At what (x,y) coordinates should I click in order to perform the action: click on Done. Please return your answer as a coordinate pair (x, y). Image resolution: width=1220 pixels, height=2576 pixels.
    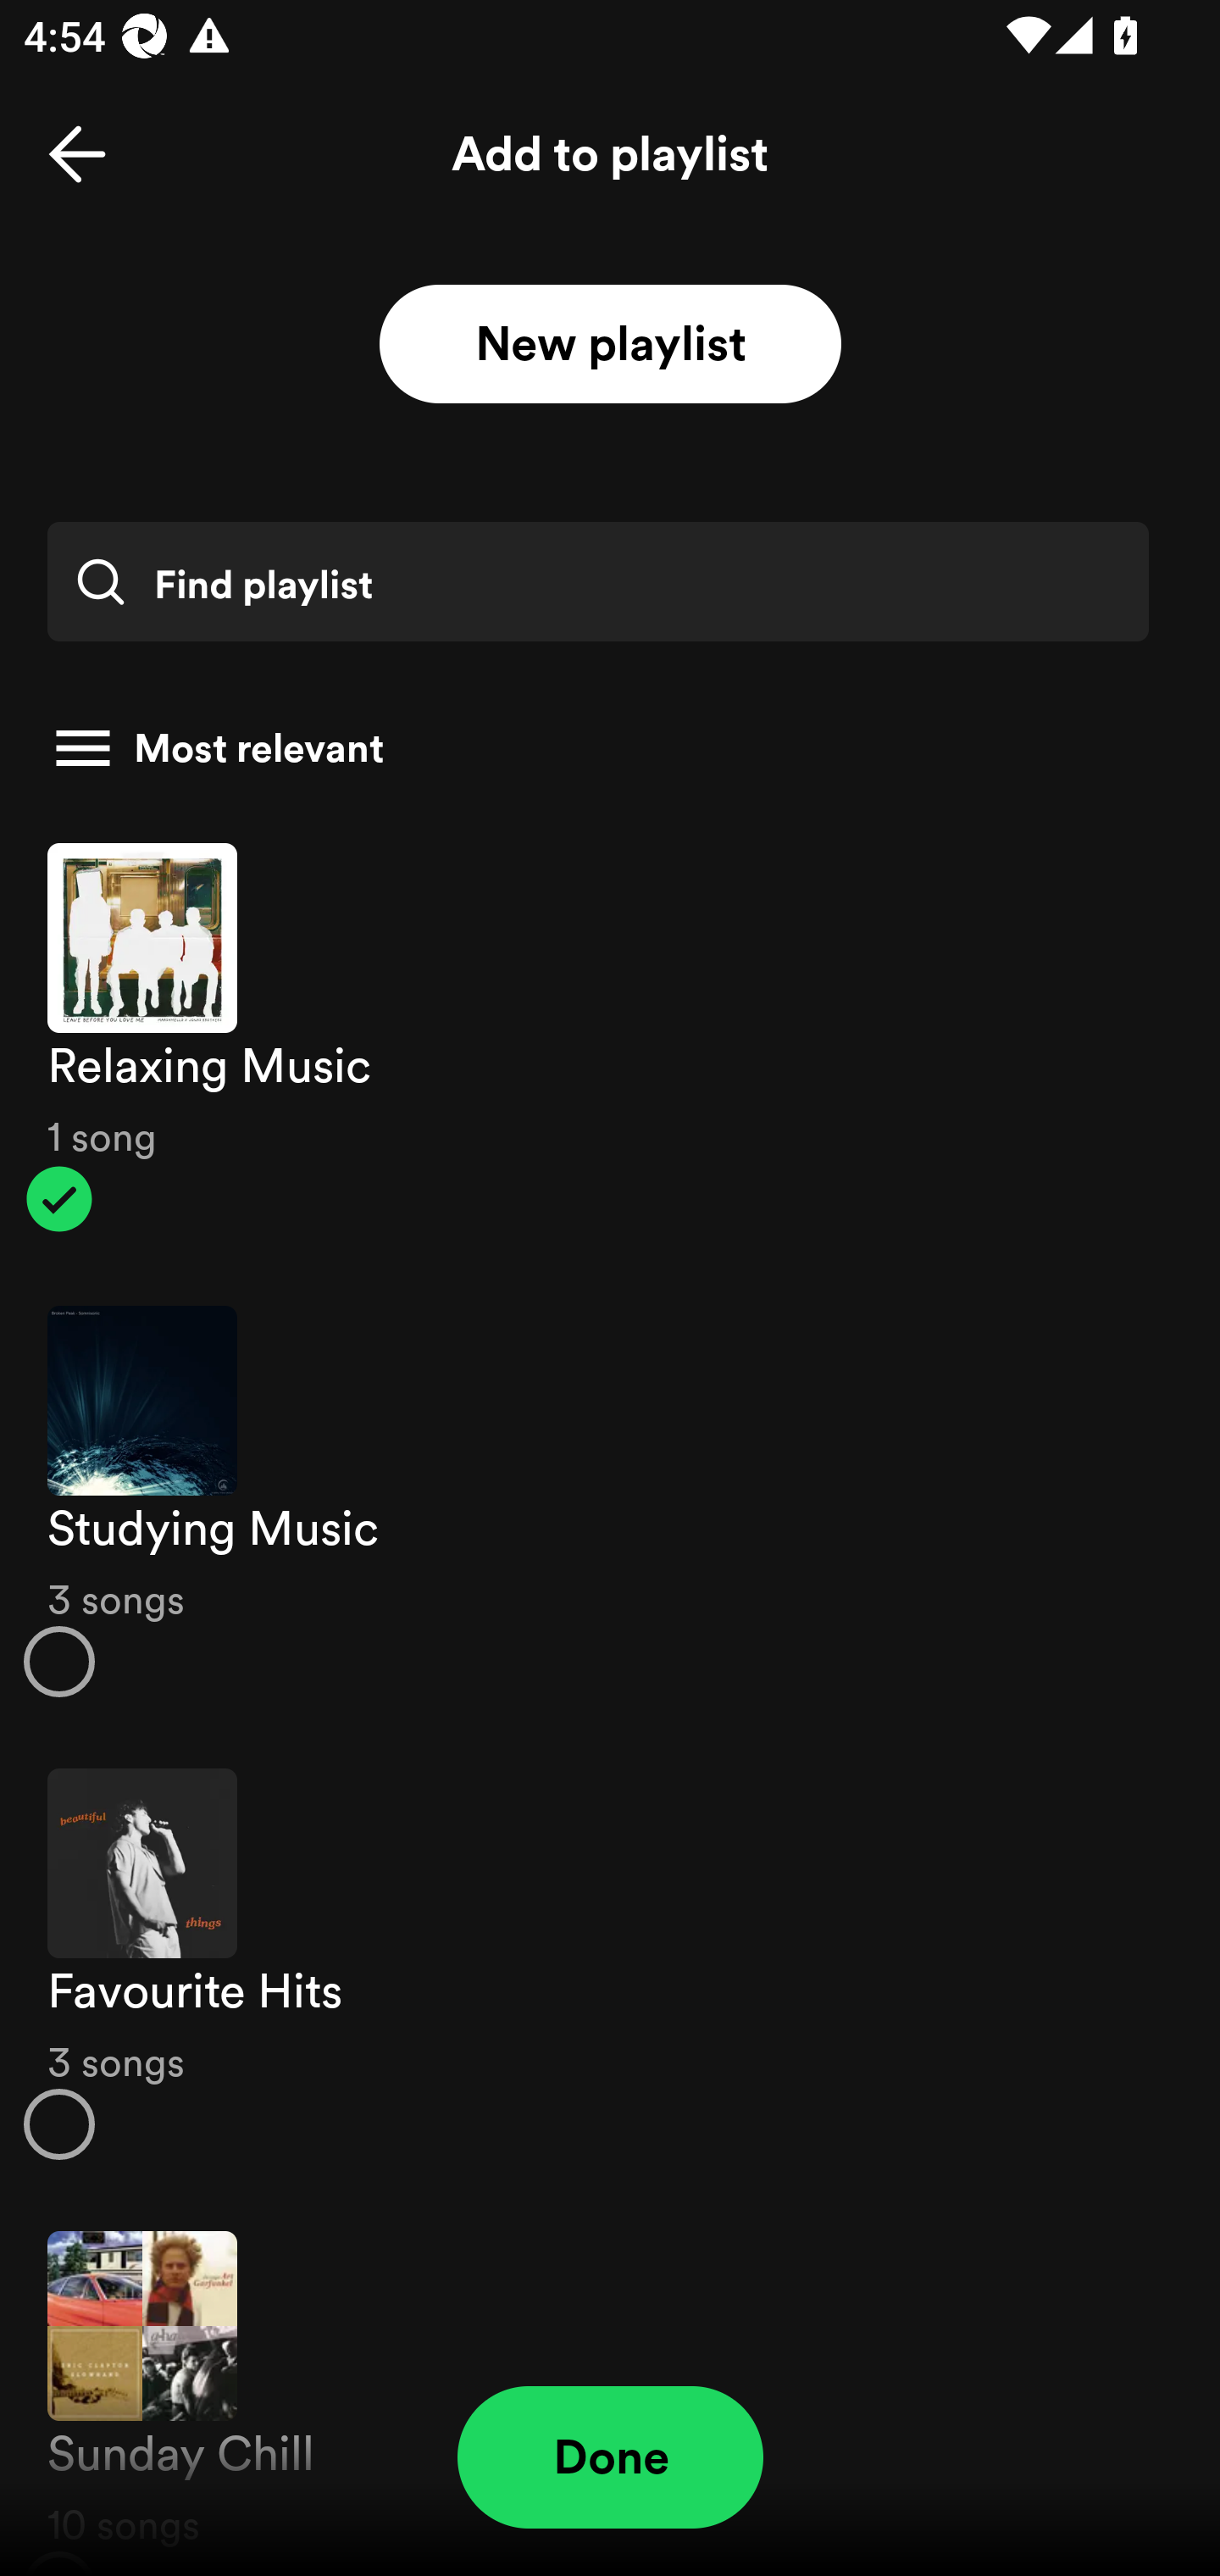
    Looking at the image, I should click on (610, 2457).